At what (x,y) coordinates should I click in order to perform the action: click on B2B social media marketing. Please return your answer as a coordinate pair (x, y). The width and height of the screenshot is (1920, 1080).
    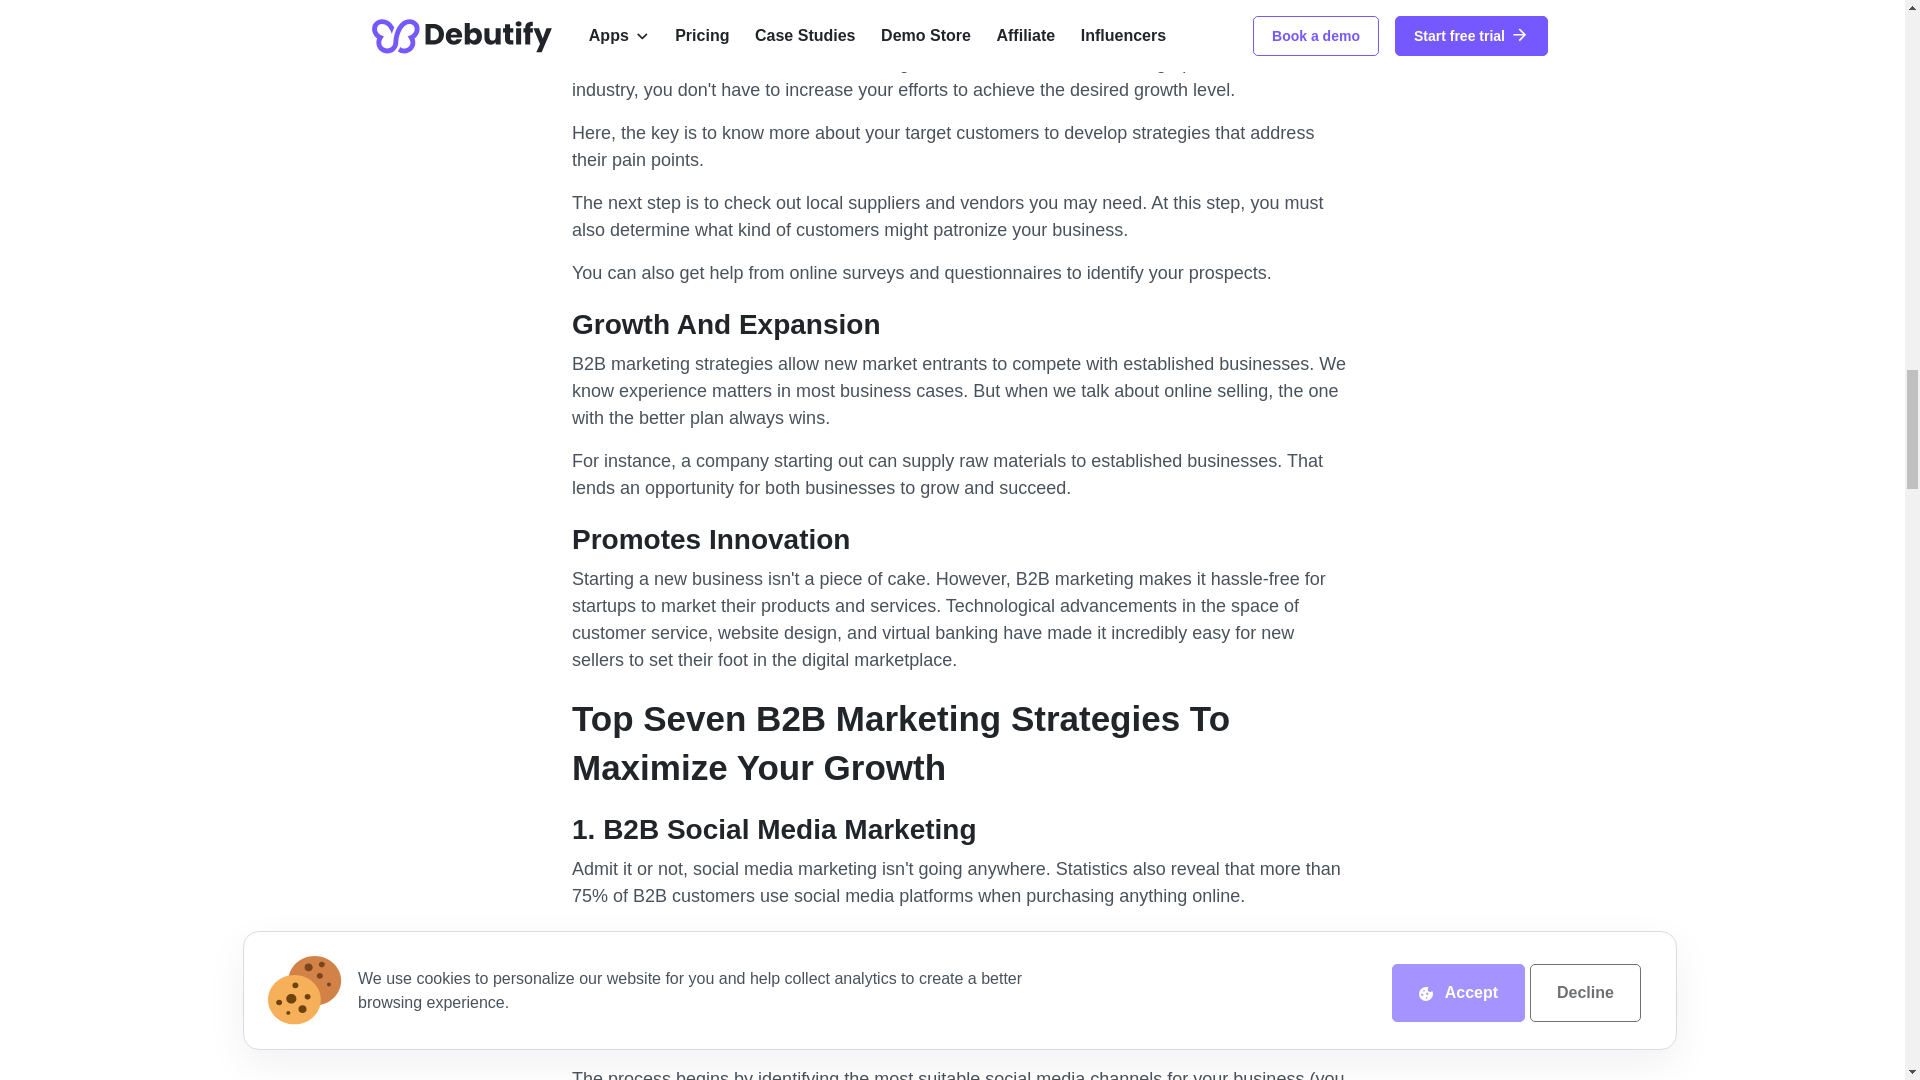
    Looking at the image, I should click on (764, 1036).